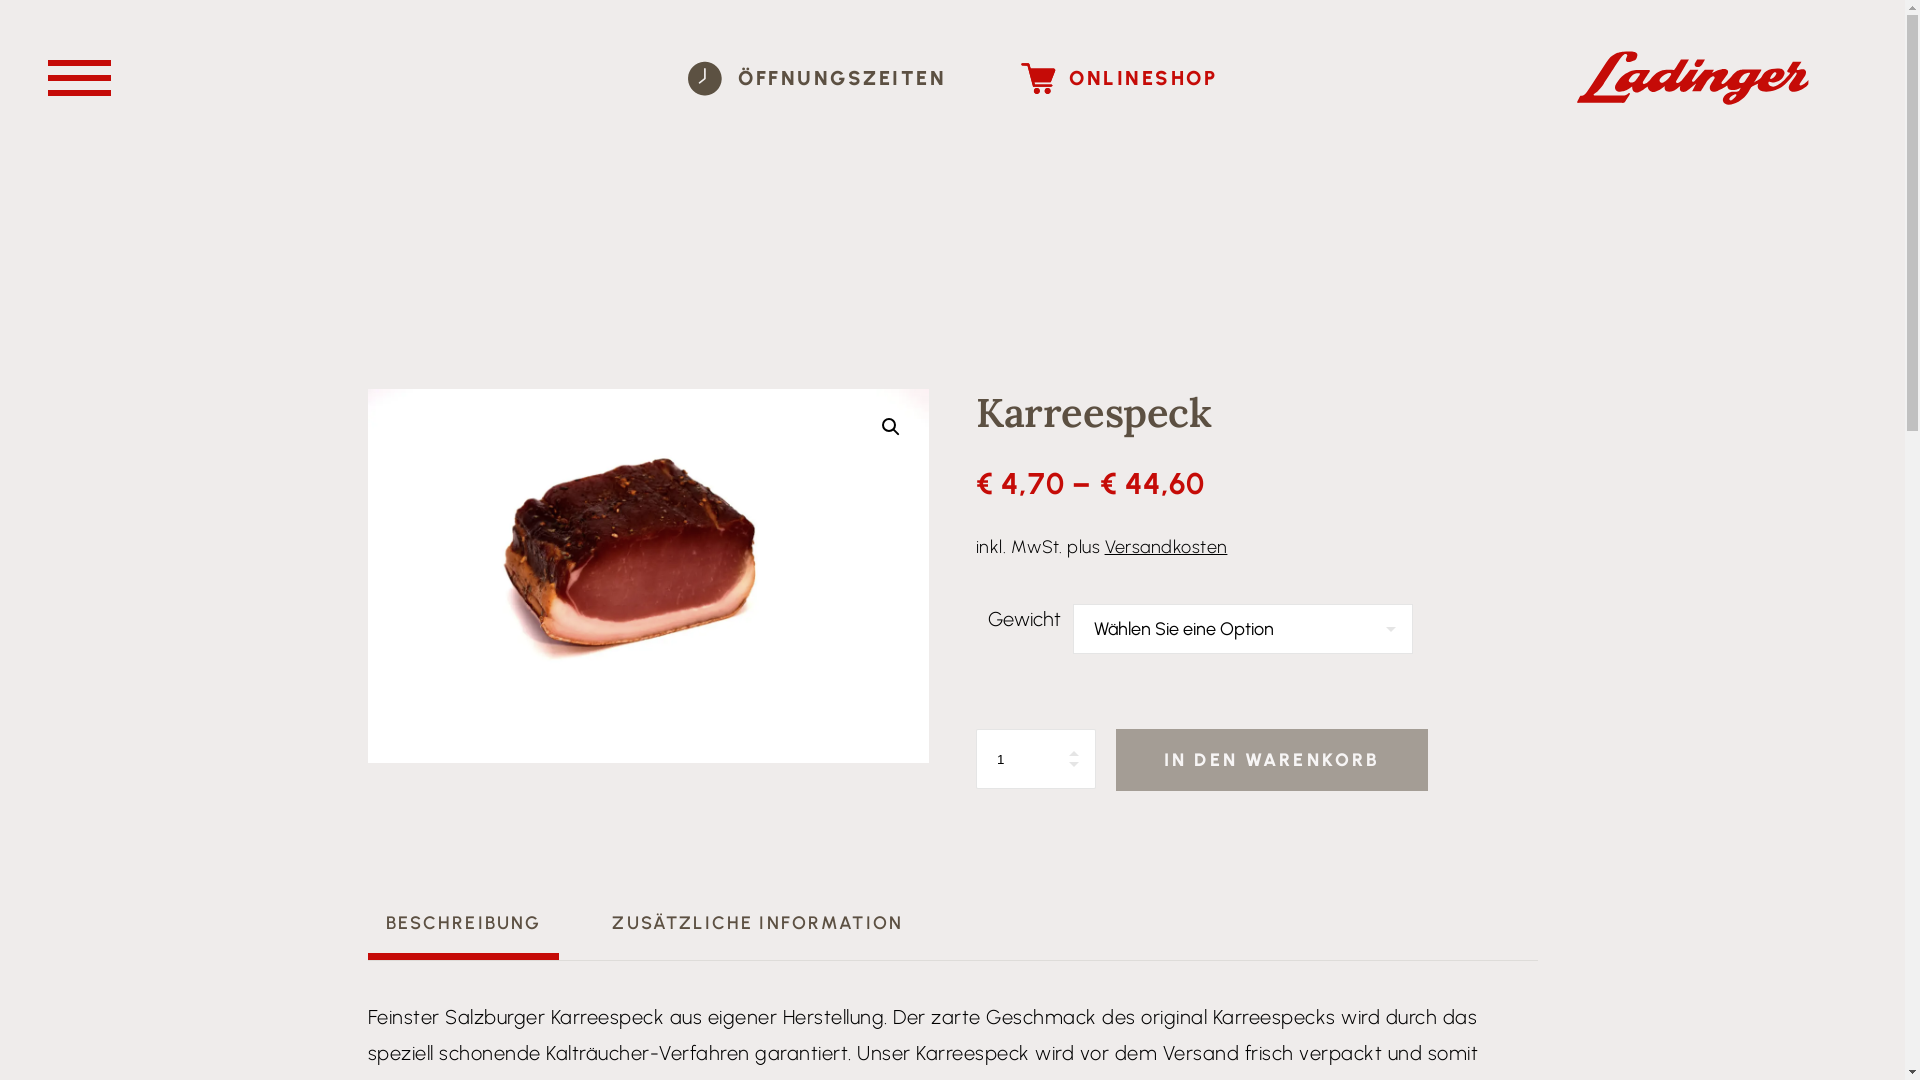 The width and height of the screenshot is (1920, 1080). Describe the element at coordinates (1166, 547) in the screenshot. I see `Versandkosten` at that location.